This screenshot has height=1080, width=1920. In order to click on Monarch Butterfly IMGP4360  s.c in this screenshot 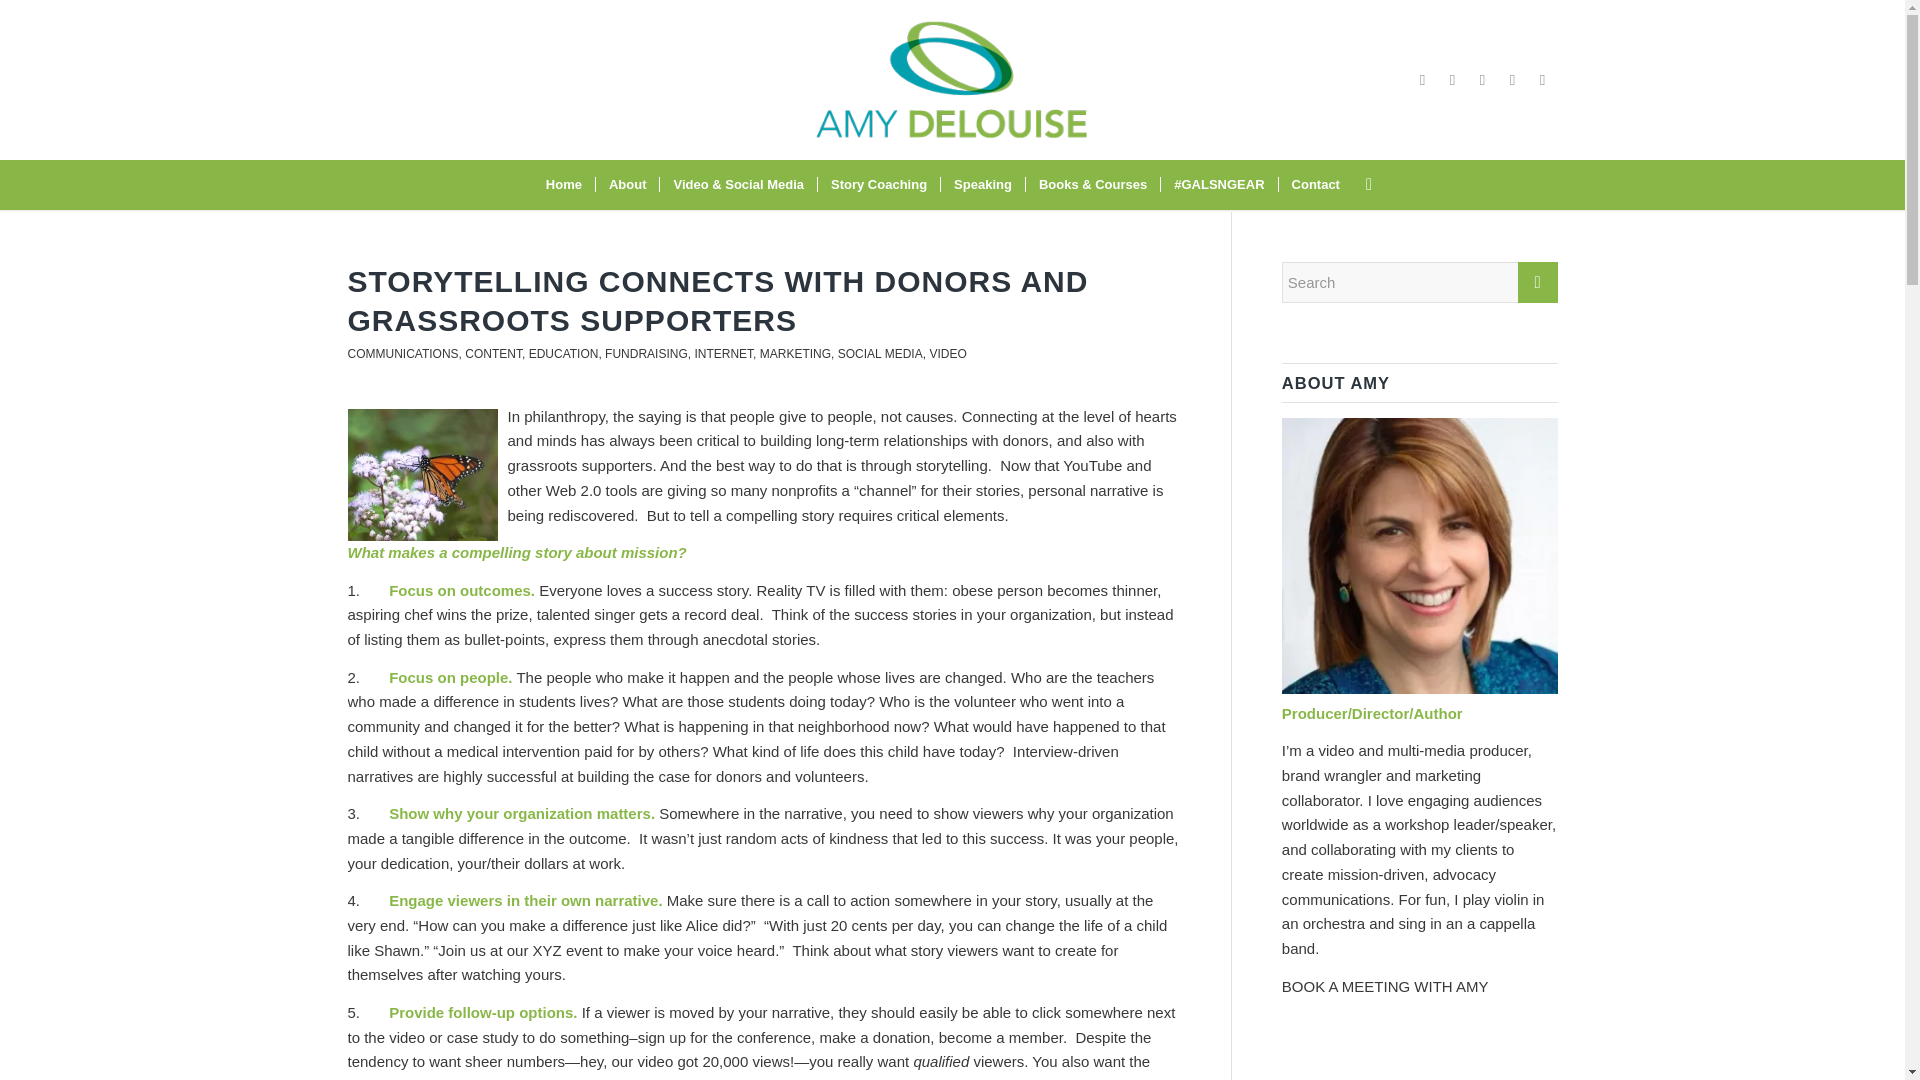, I will do `click(422, 474)`.